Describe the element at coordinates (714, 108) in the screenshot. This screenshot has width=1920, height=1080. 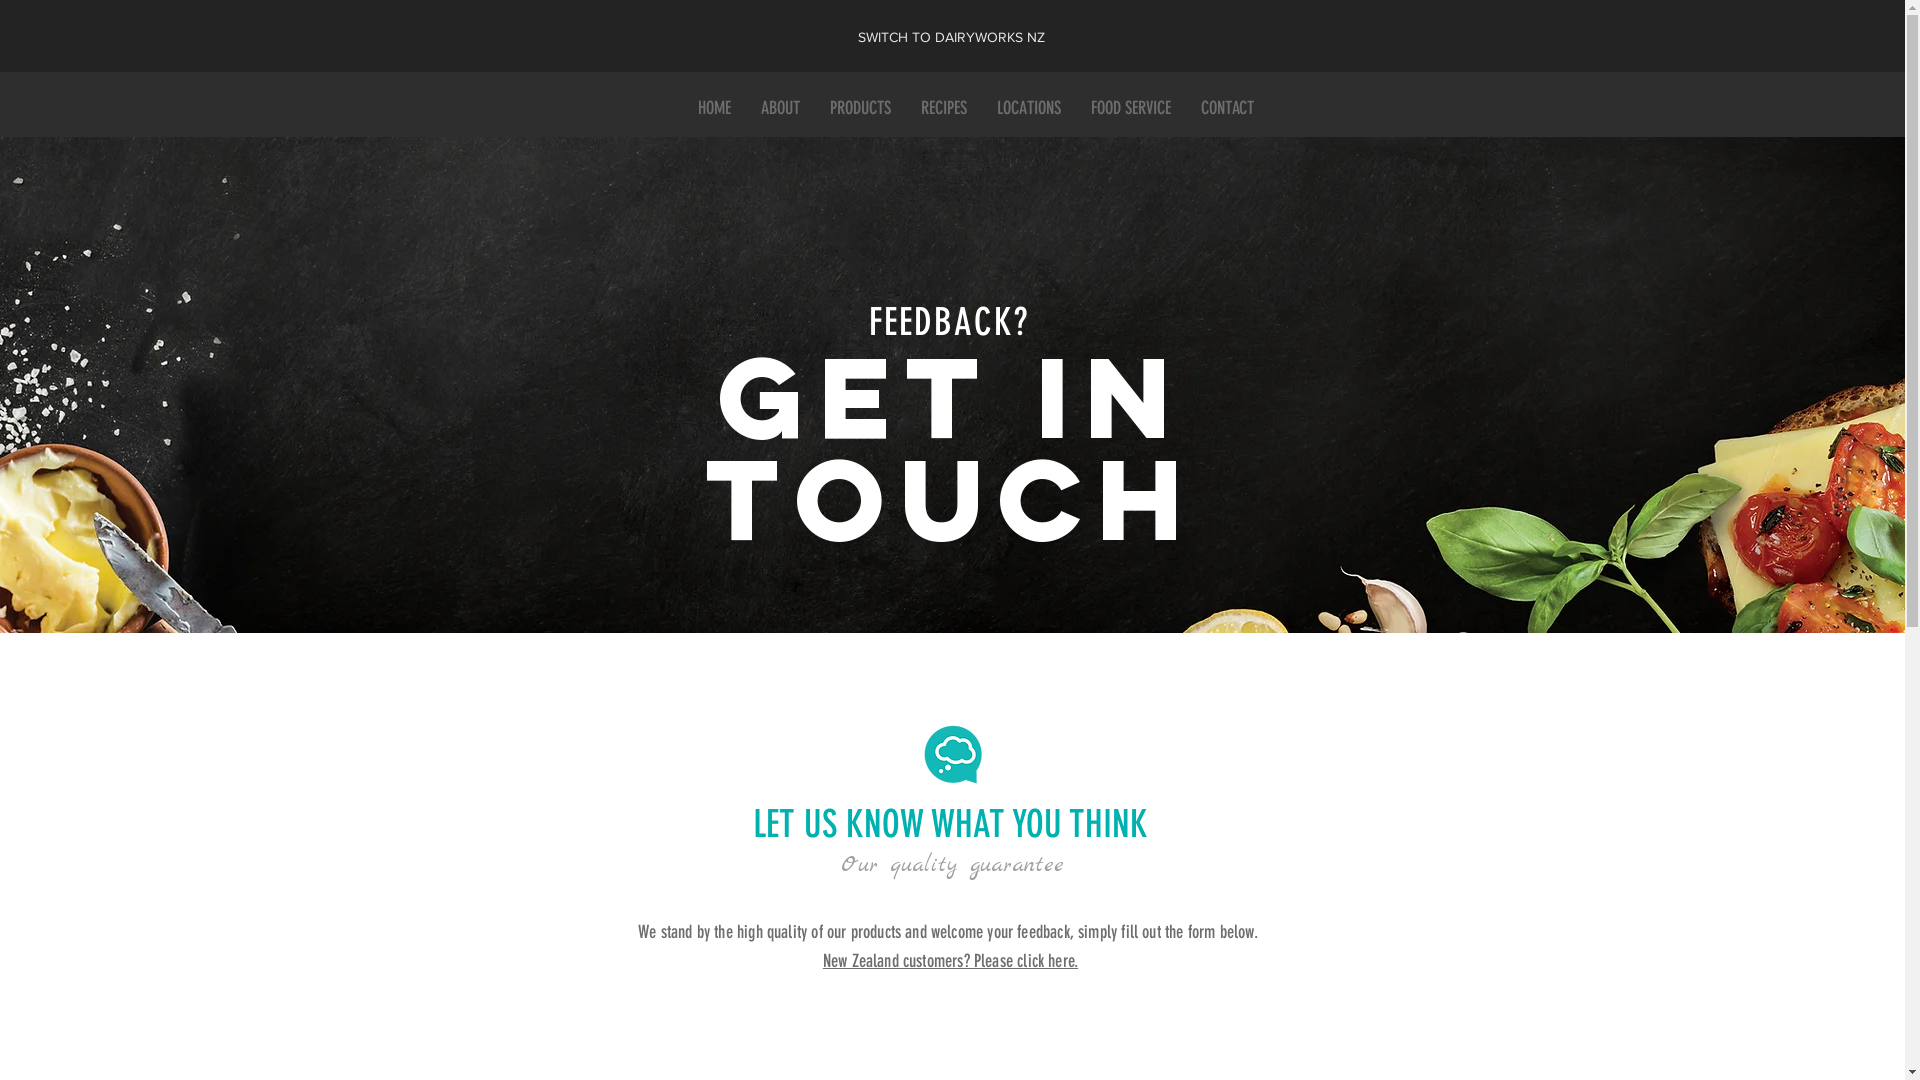
I see `HOME` at that location.